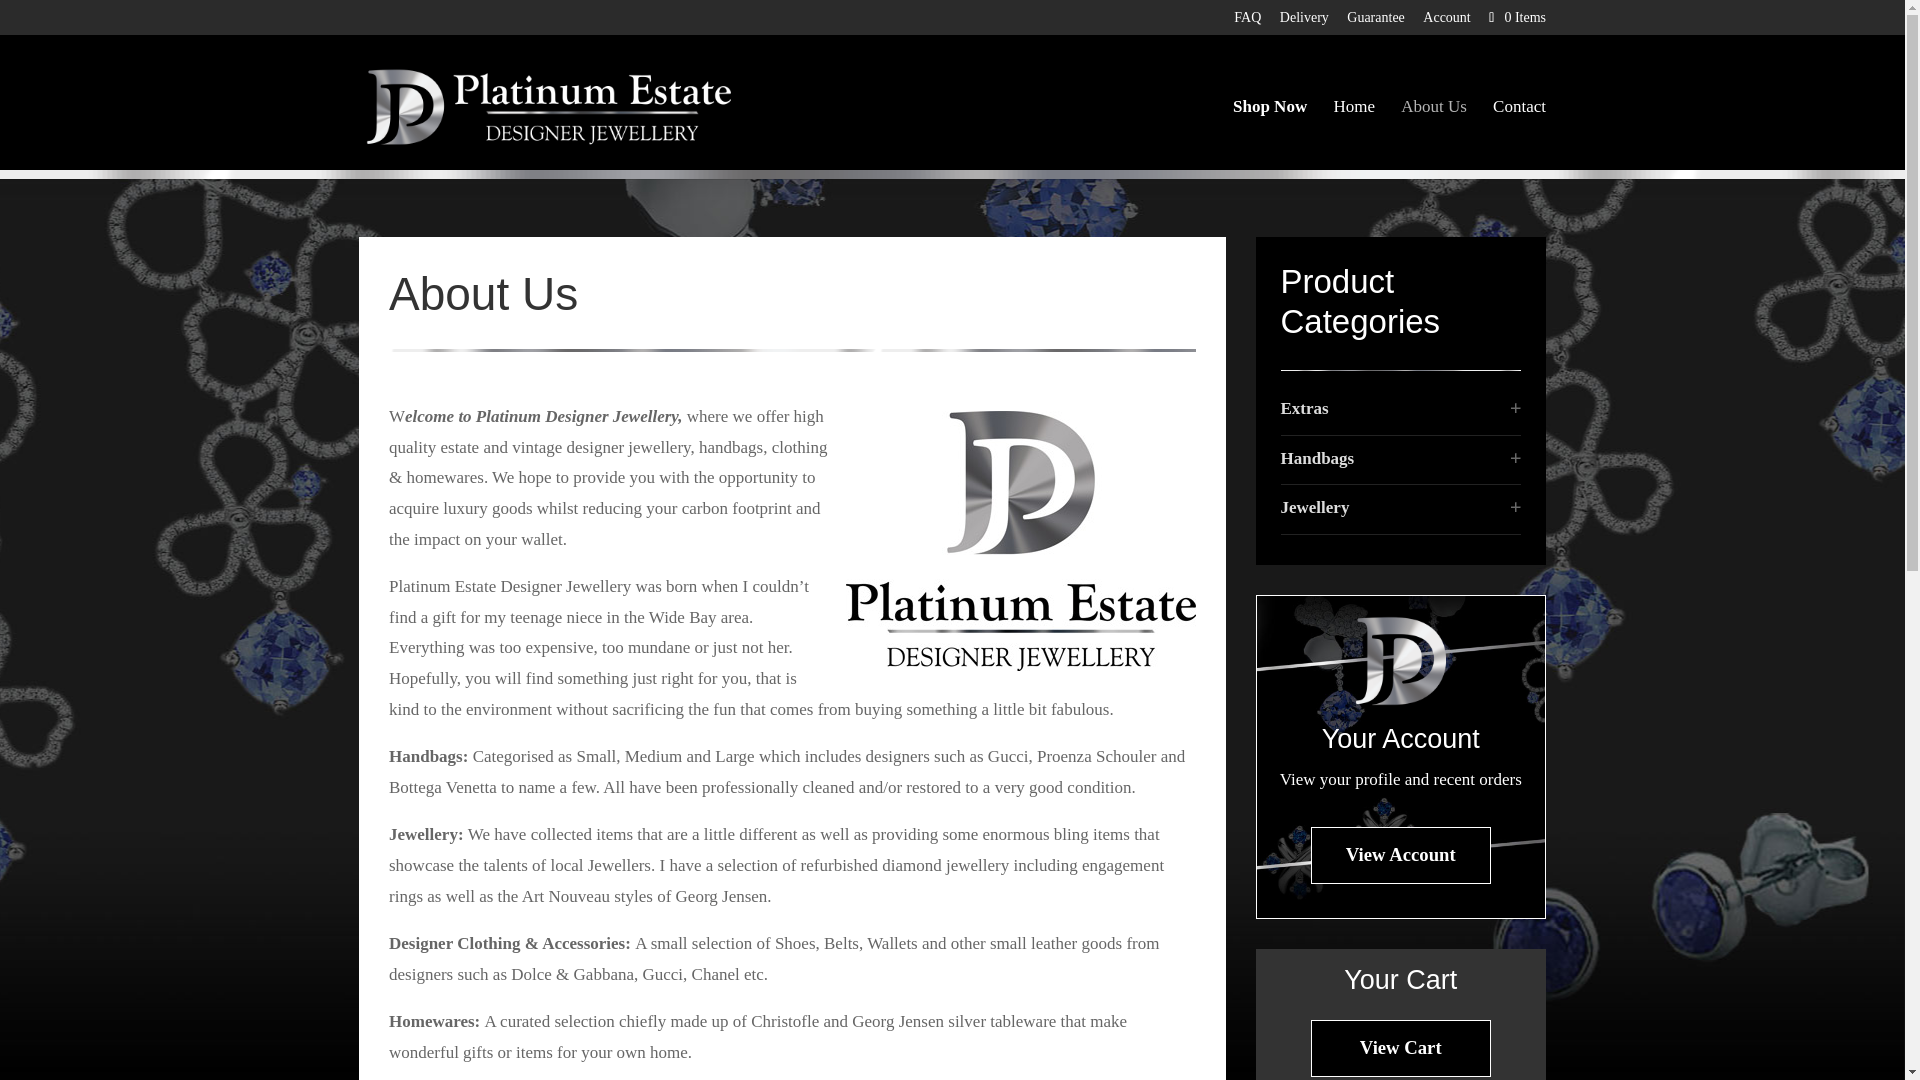 The height and width of the screenshot is (1080, 1920). Describe the element at coordinates (1316, 458) in the screenshot. I see `Handbags` at that location.